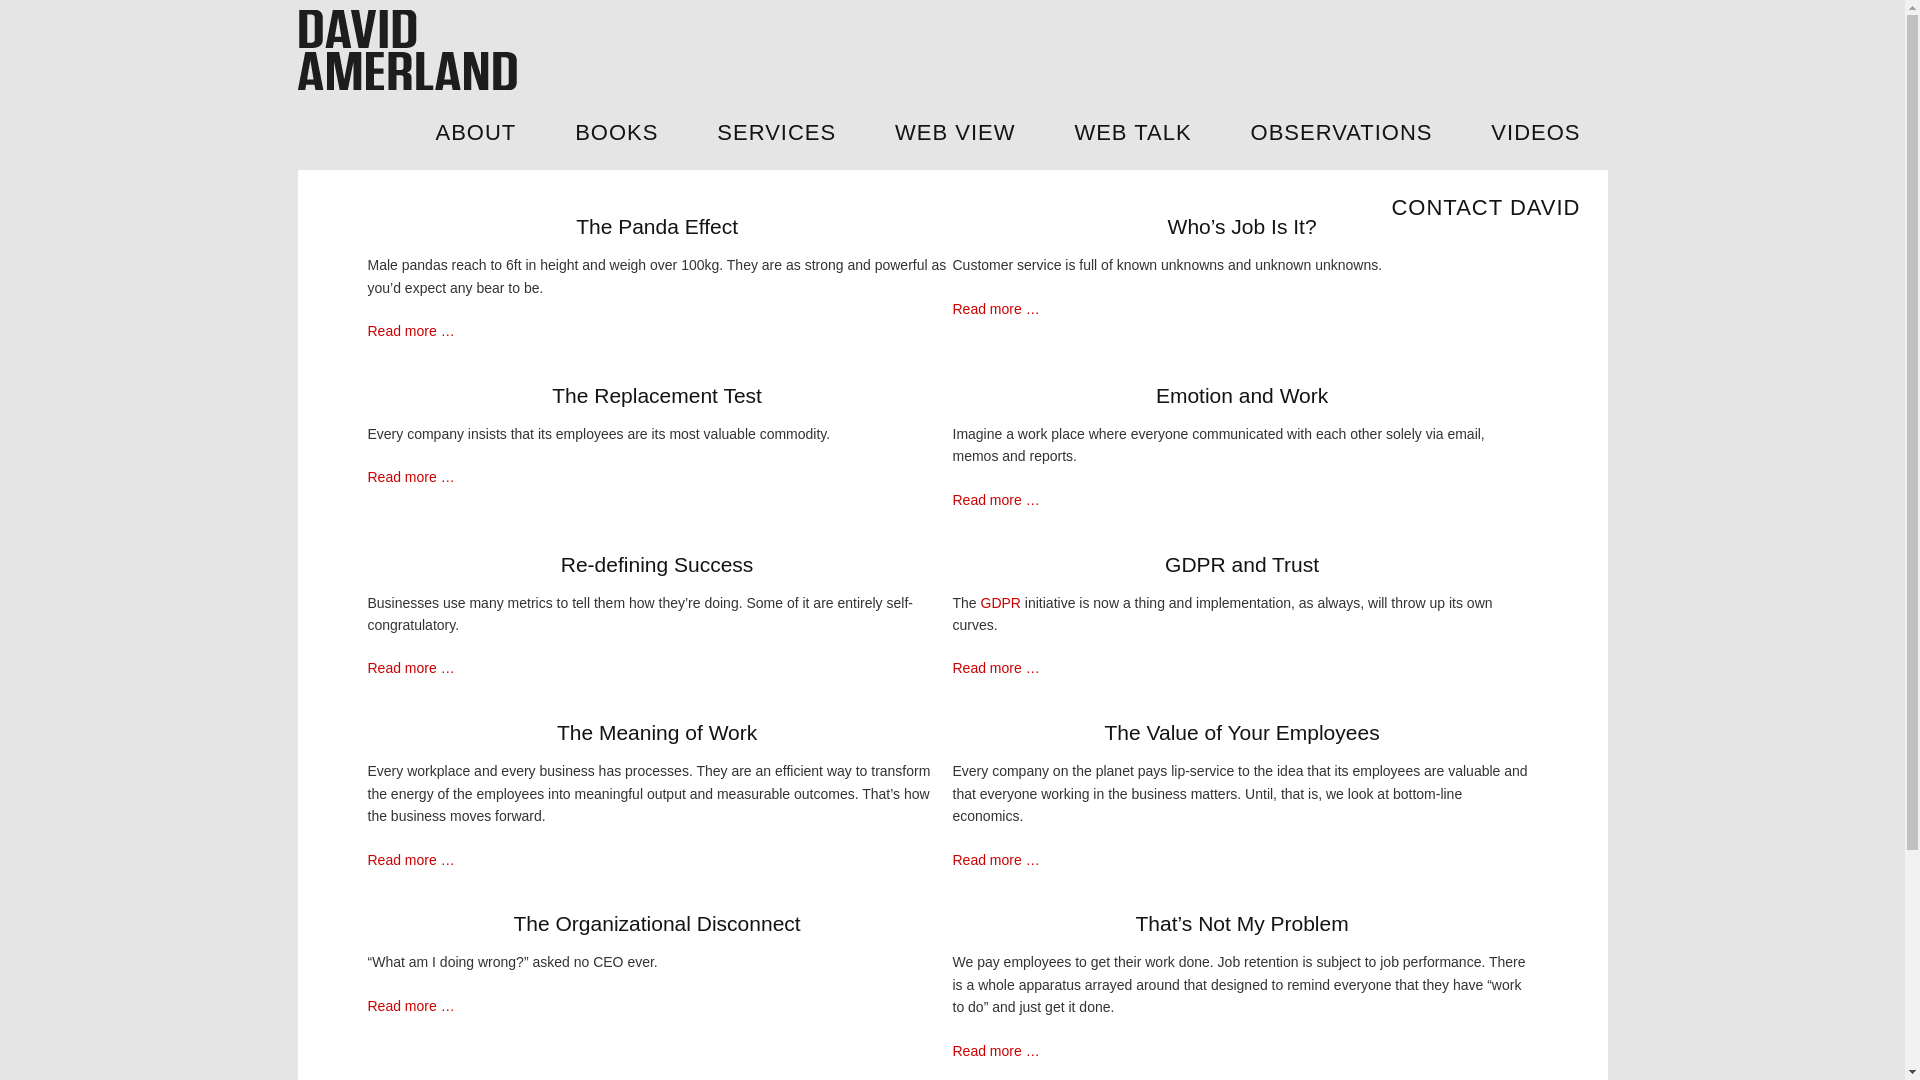  I want to click on DAREBEE, so click(412, 49).